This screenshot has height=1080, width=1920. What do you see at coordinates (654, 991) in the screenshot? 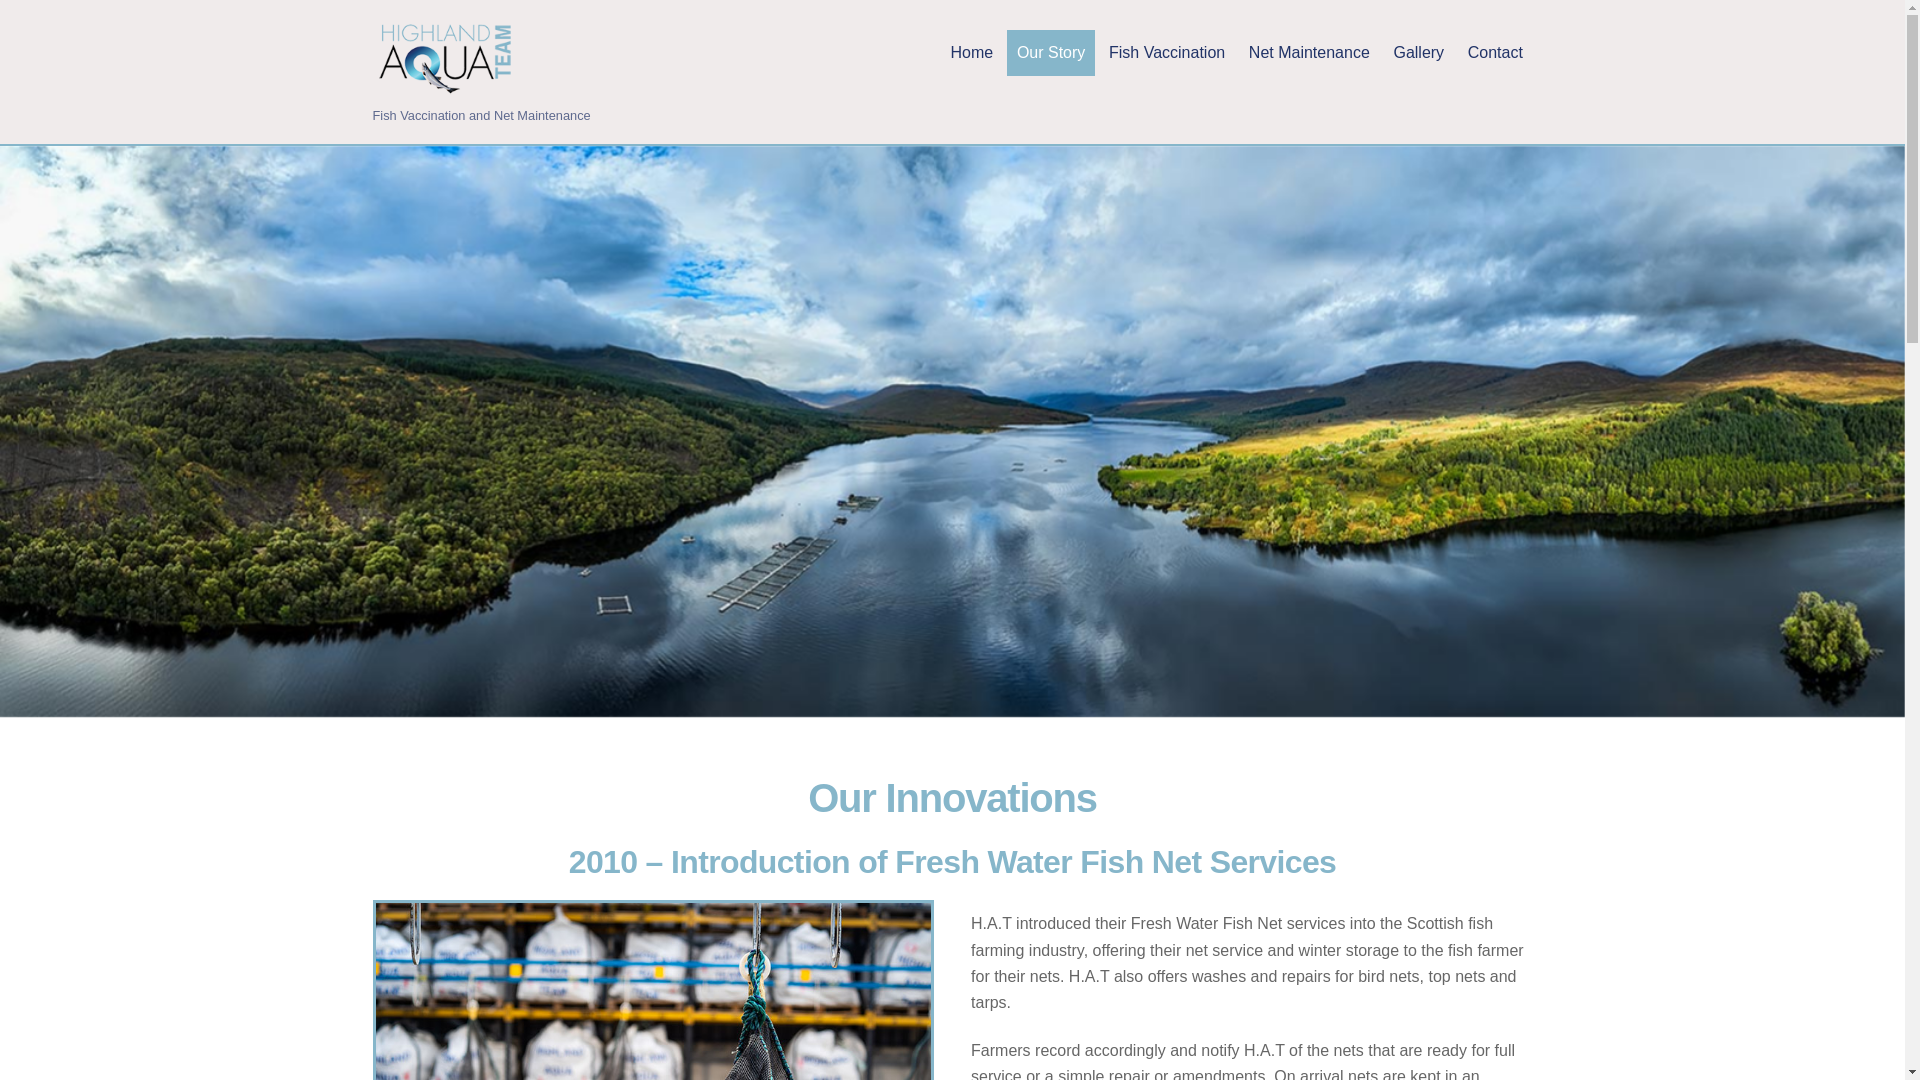
I see `About` at bounding box center [654, 991].